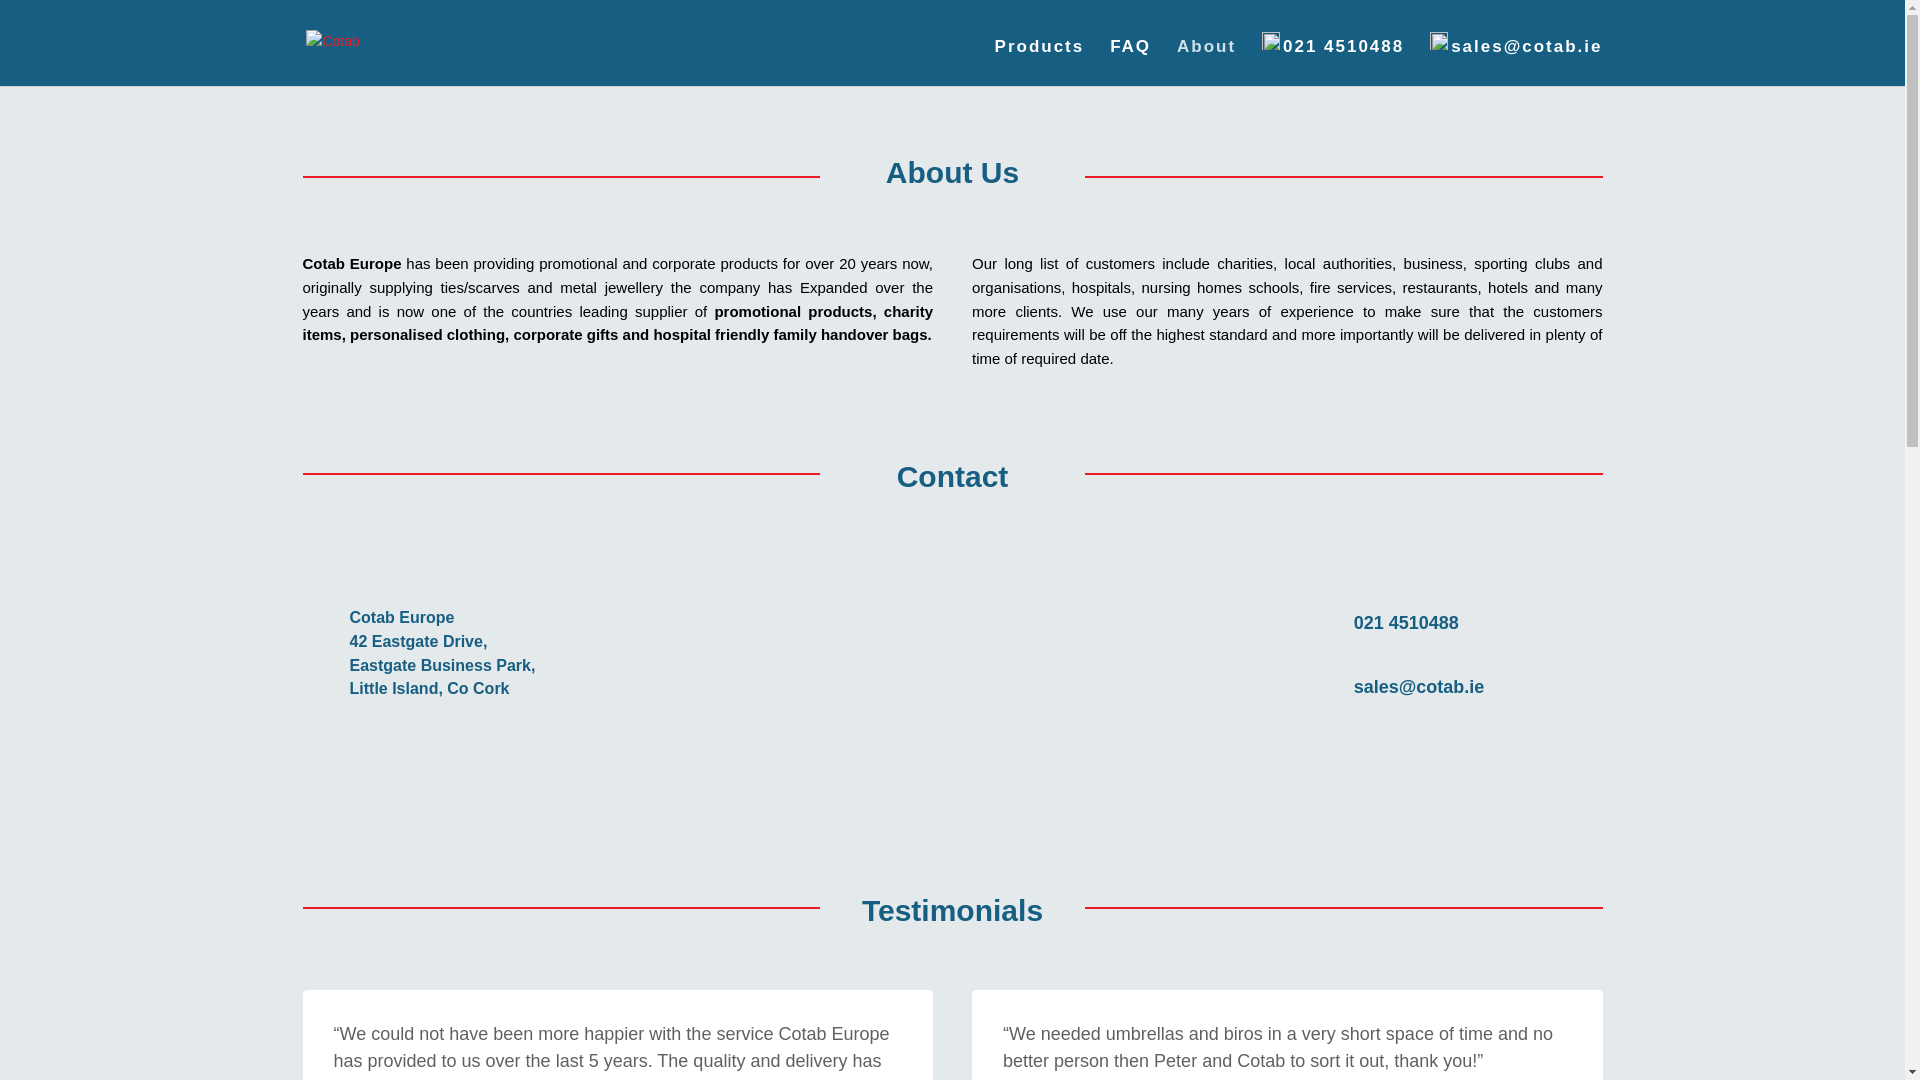 This screenshot has width=1920, height=1080. Describe the element at coordinates (1039, 62) in the screenshot. I see `Products` at that location.